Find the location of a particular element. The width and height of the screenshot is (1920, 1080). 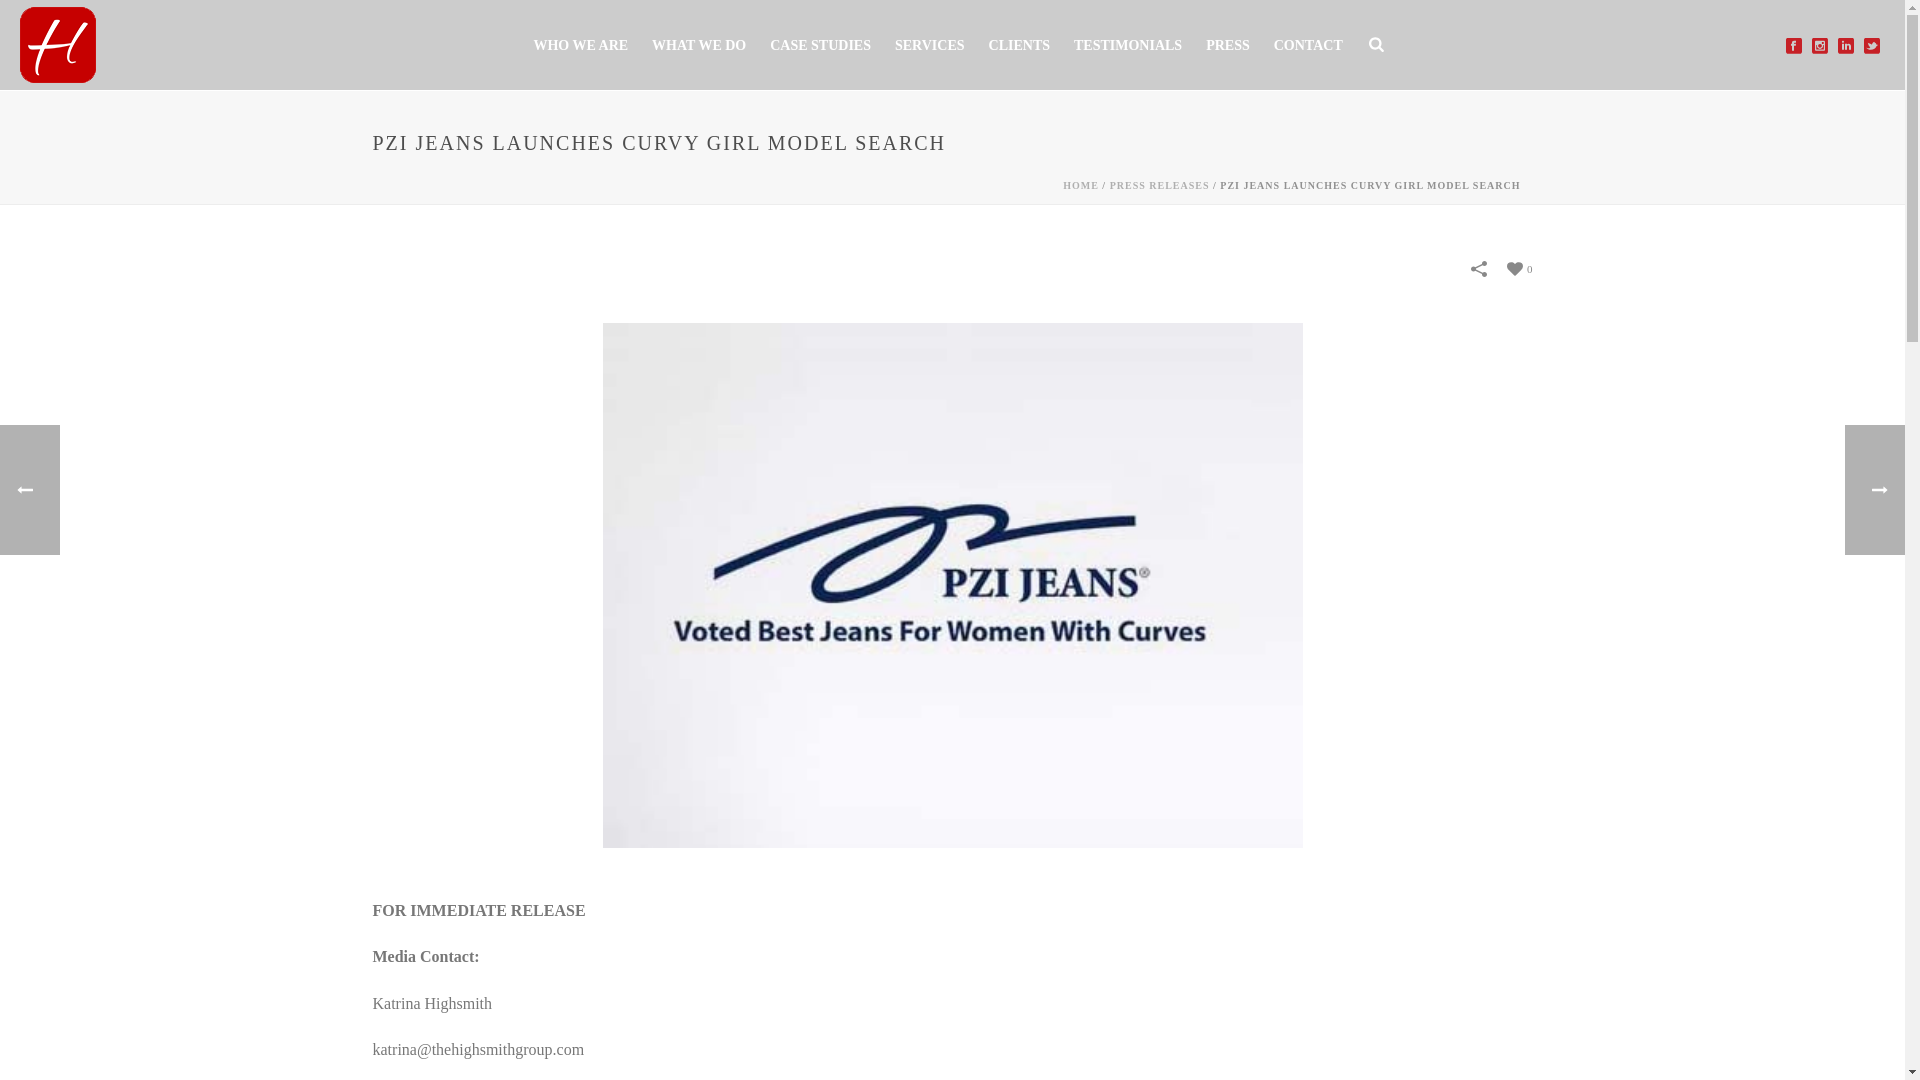

HOME is located at coordinates (1080, 186).